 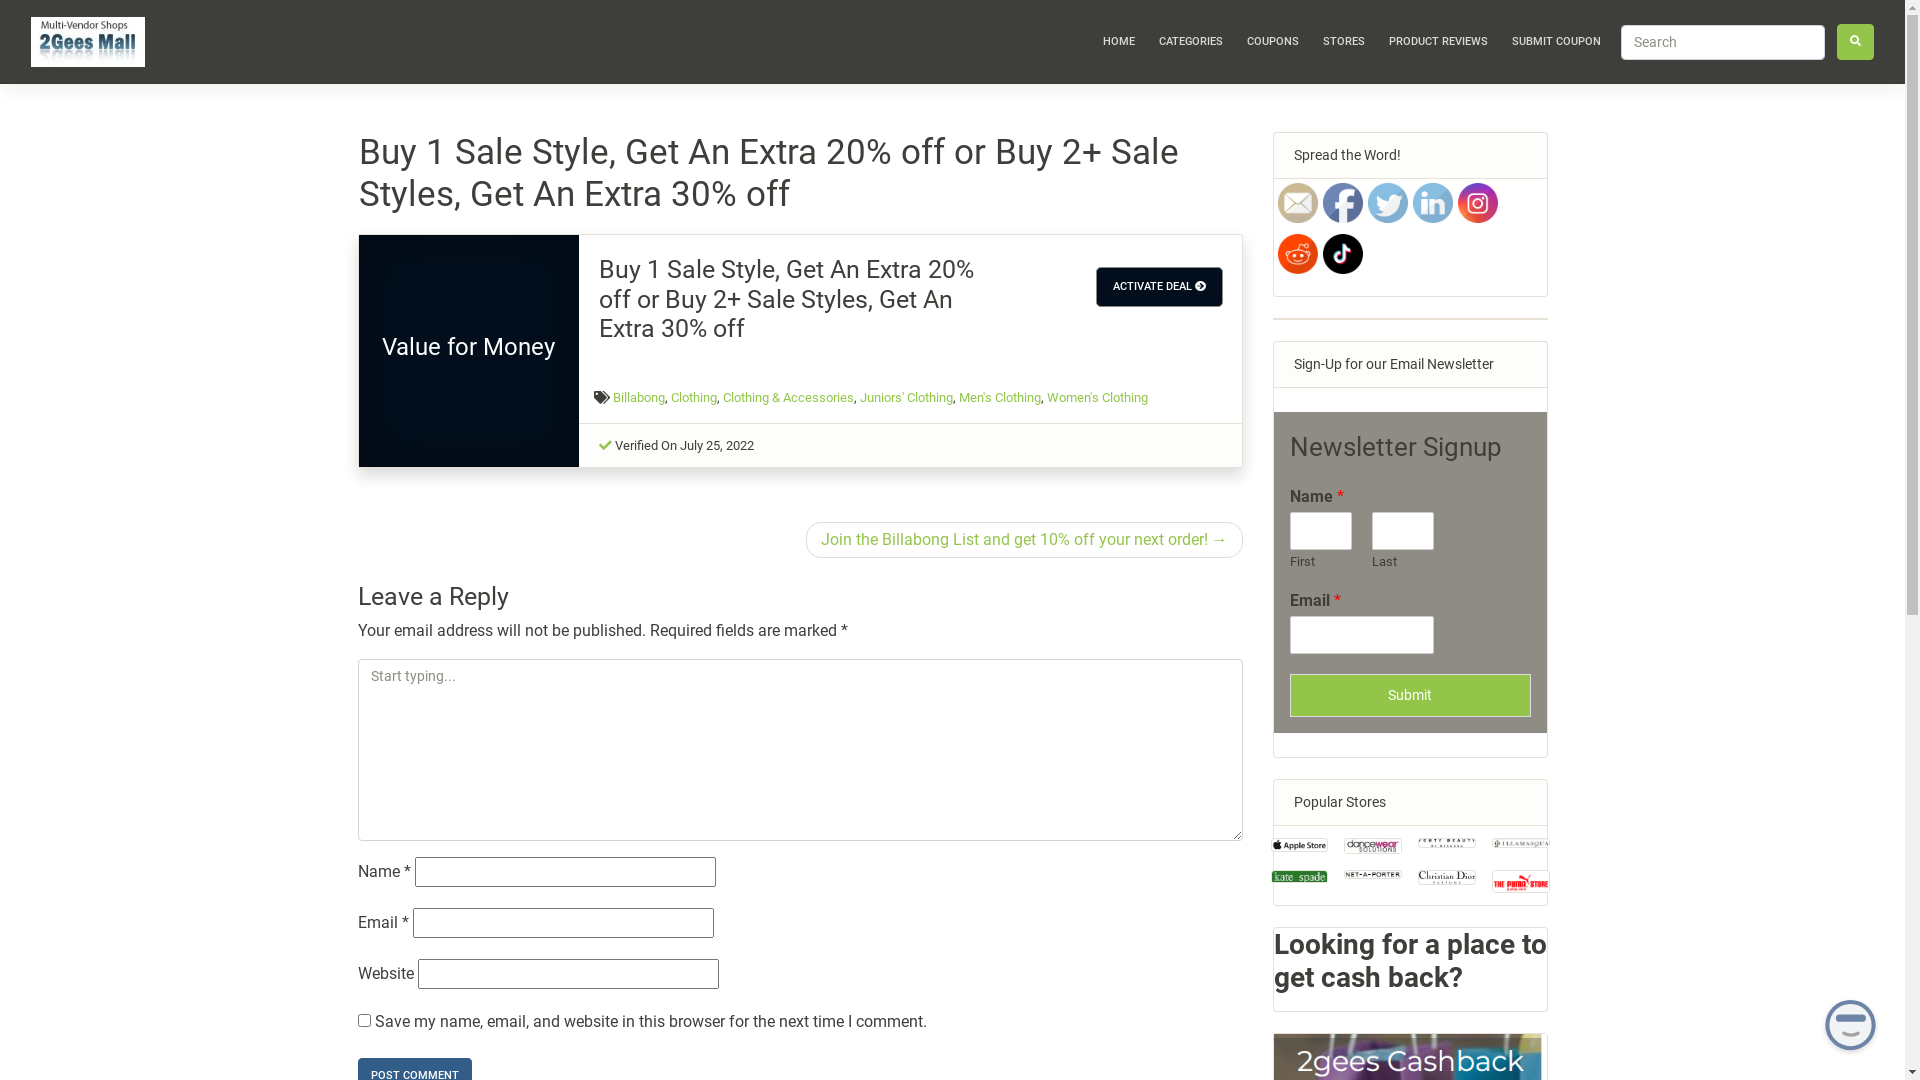 I want to click on Follow by Email, so click(x=1298, y=203).